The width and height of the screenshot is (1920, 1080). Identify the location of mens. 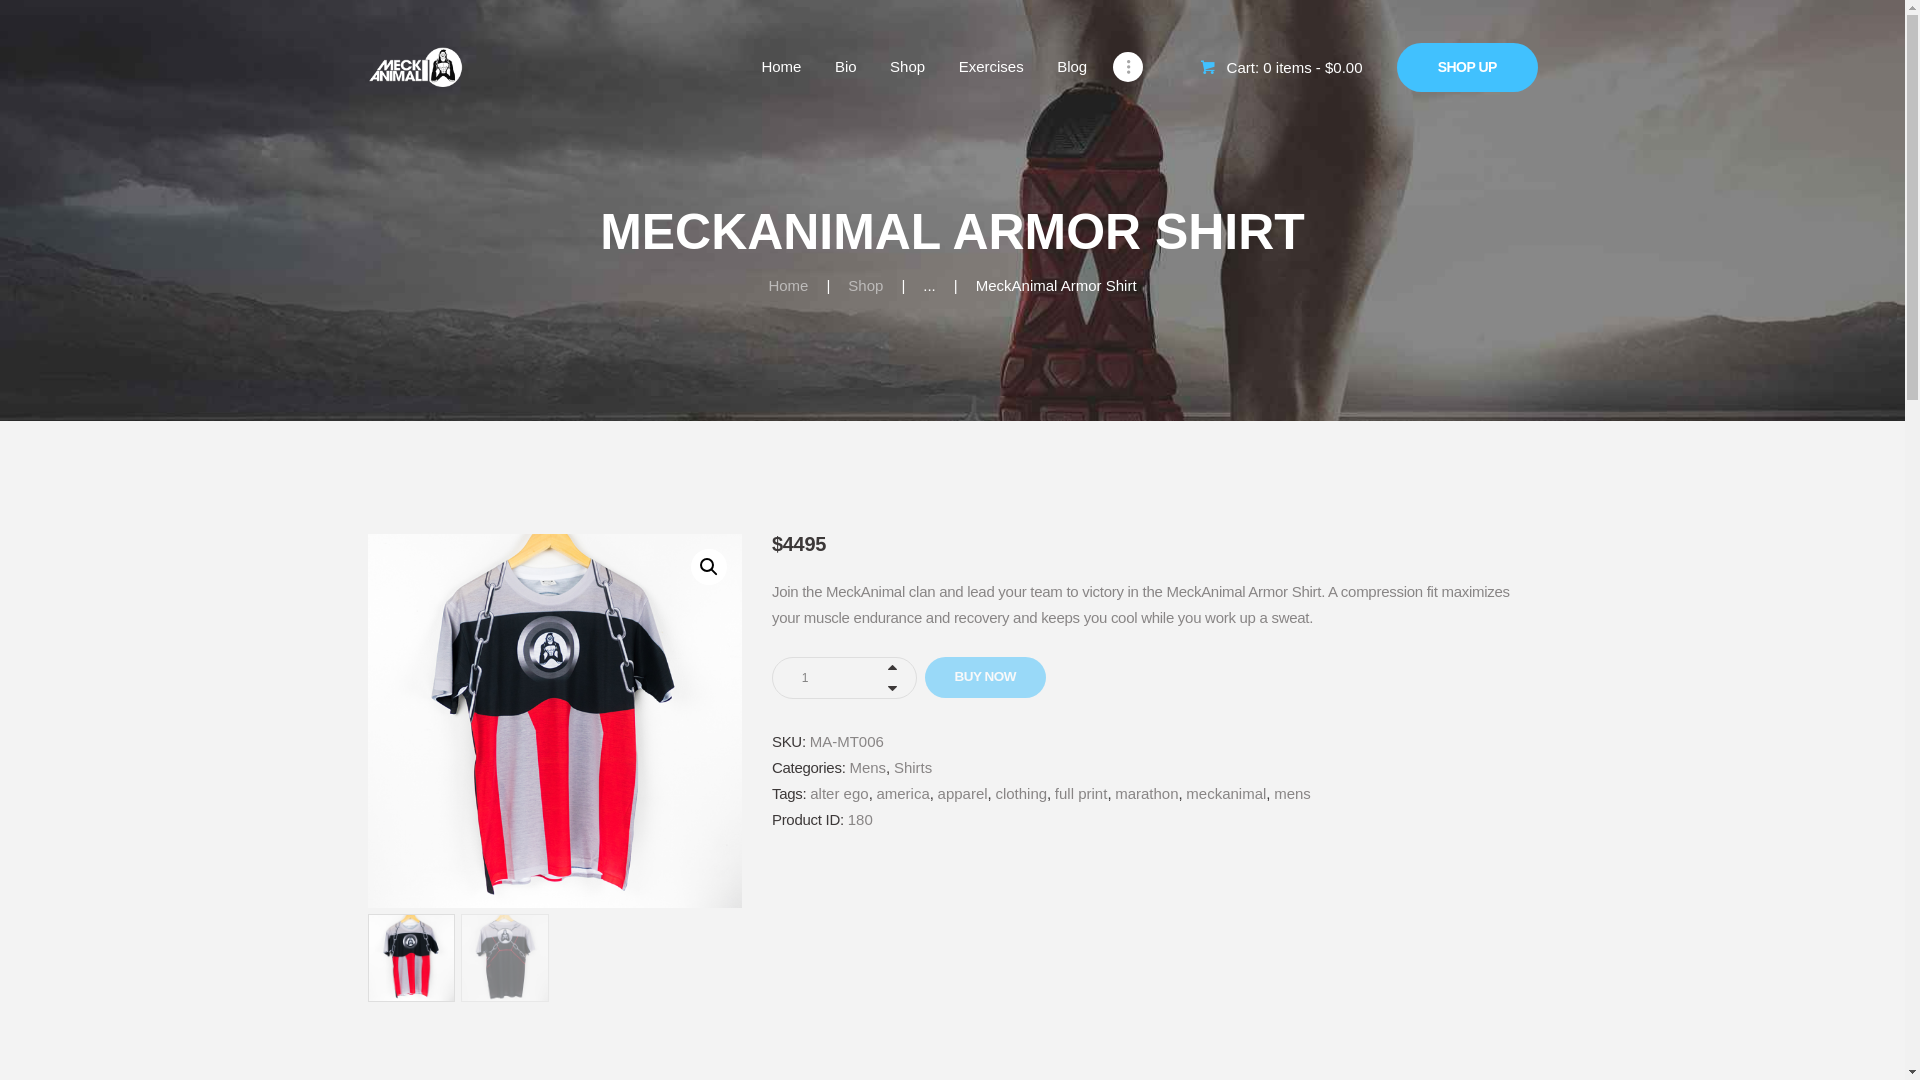
(1292, 794).